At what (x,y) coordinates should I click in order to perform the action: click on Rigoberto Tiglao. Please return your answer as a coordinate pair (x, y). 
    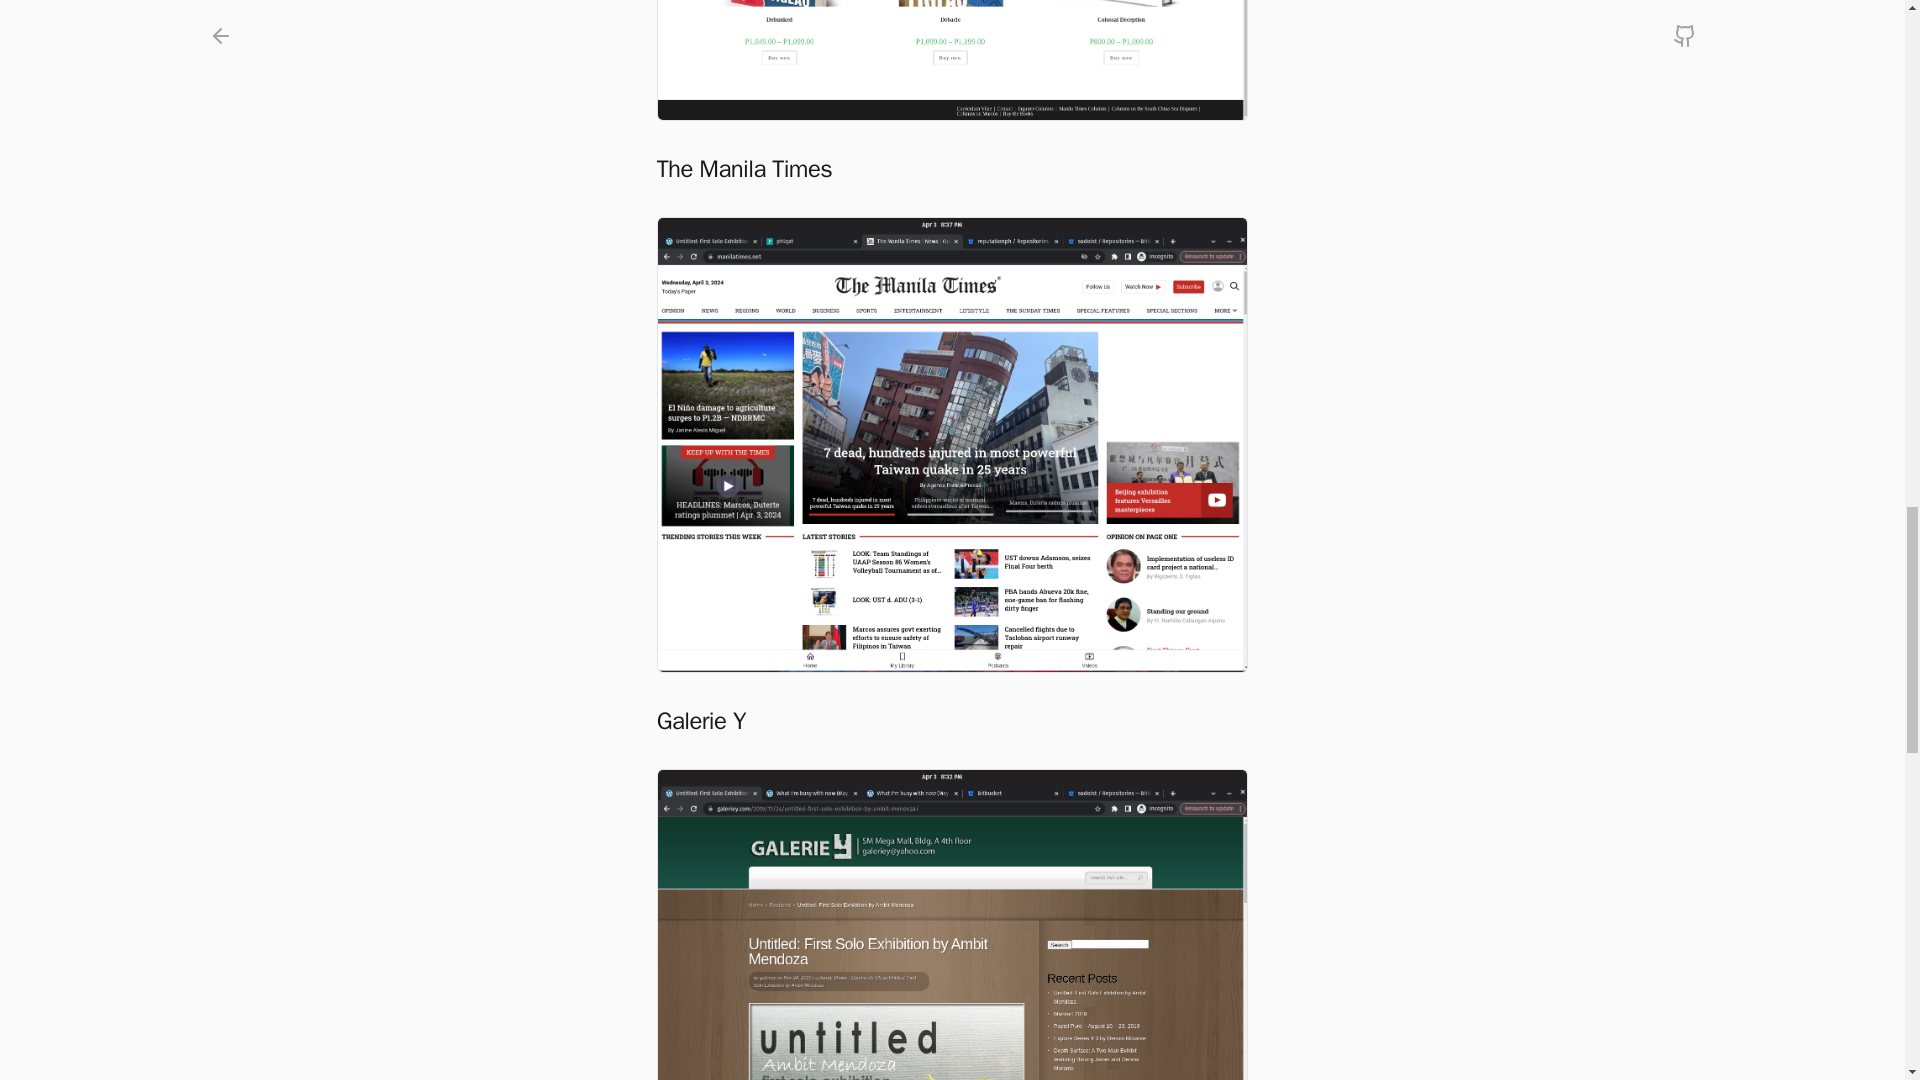
    Looking at the image, I should click on (952, 60).